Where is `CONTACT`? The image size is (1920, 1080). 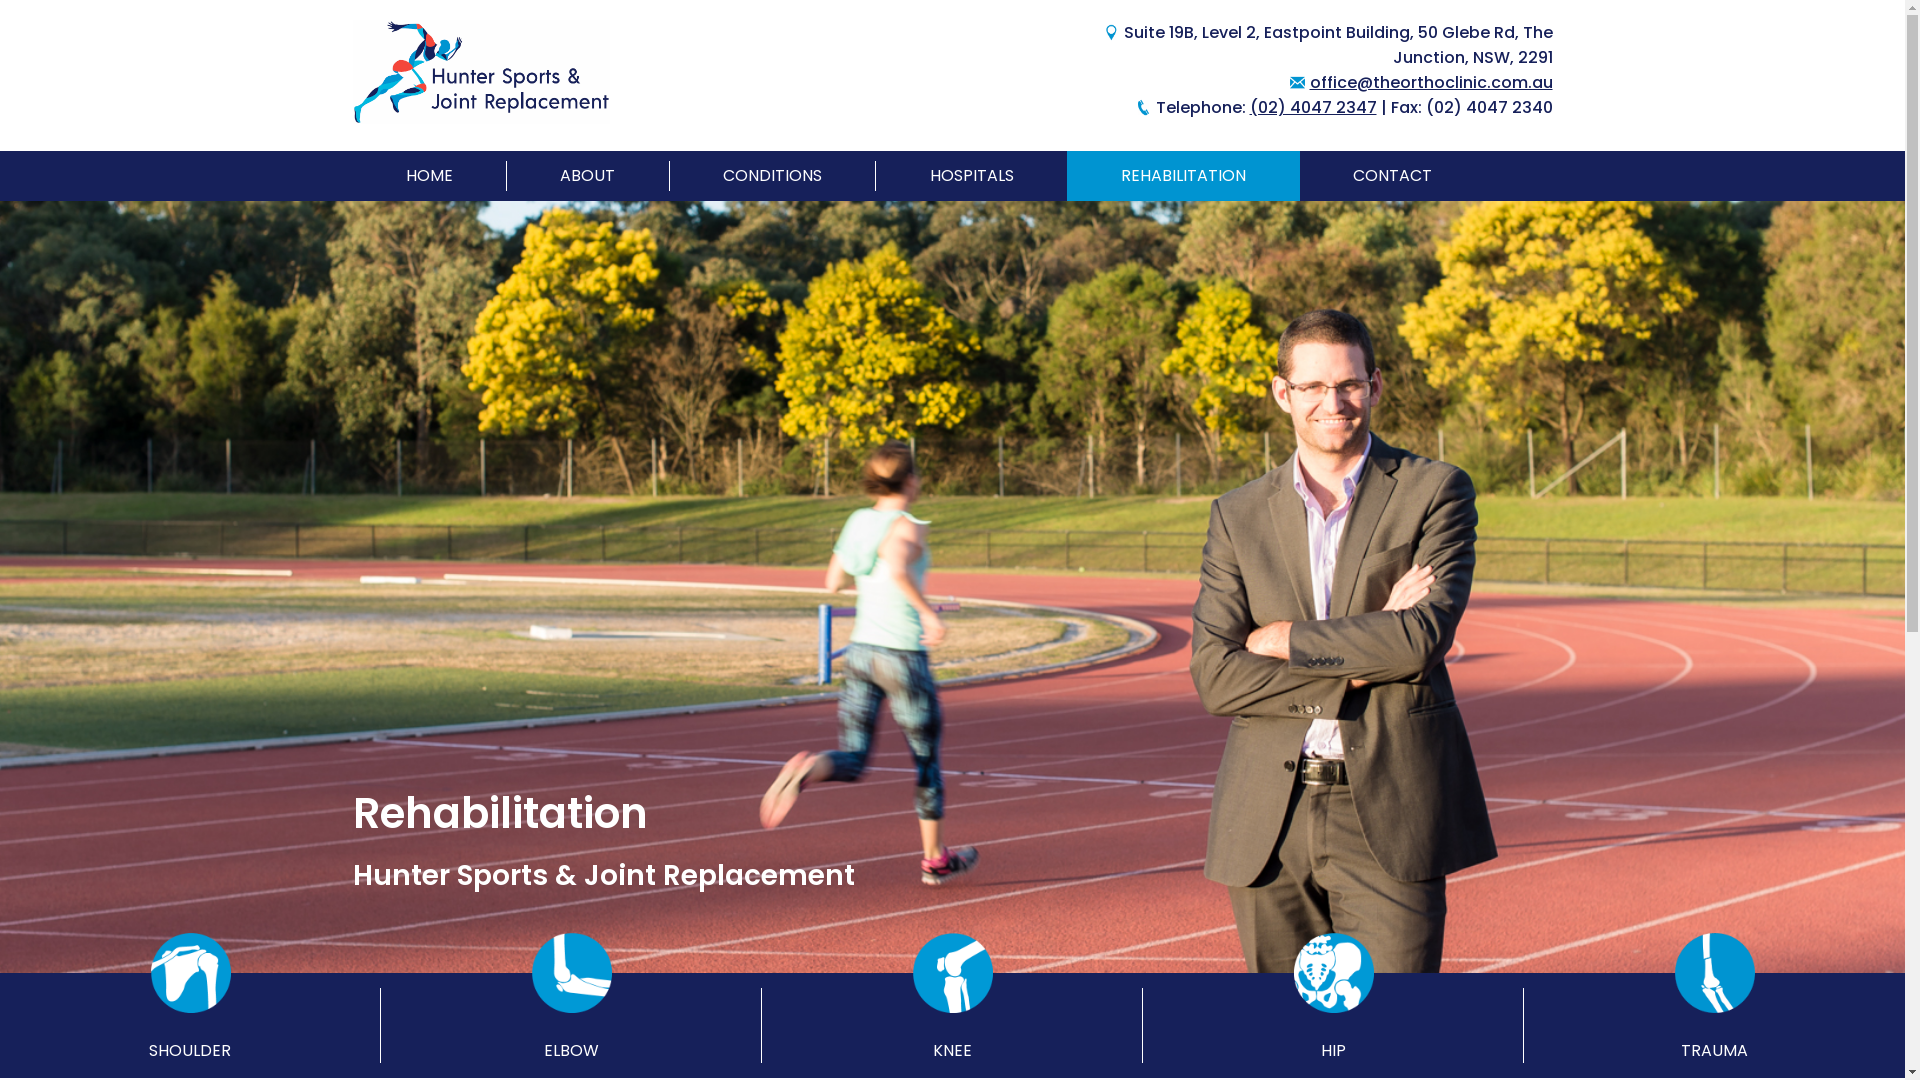 CONTACT is located at coordinates (1392, 176).